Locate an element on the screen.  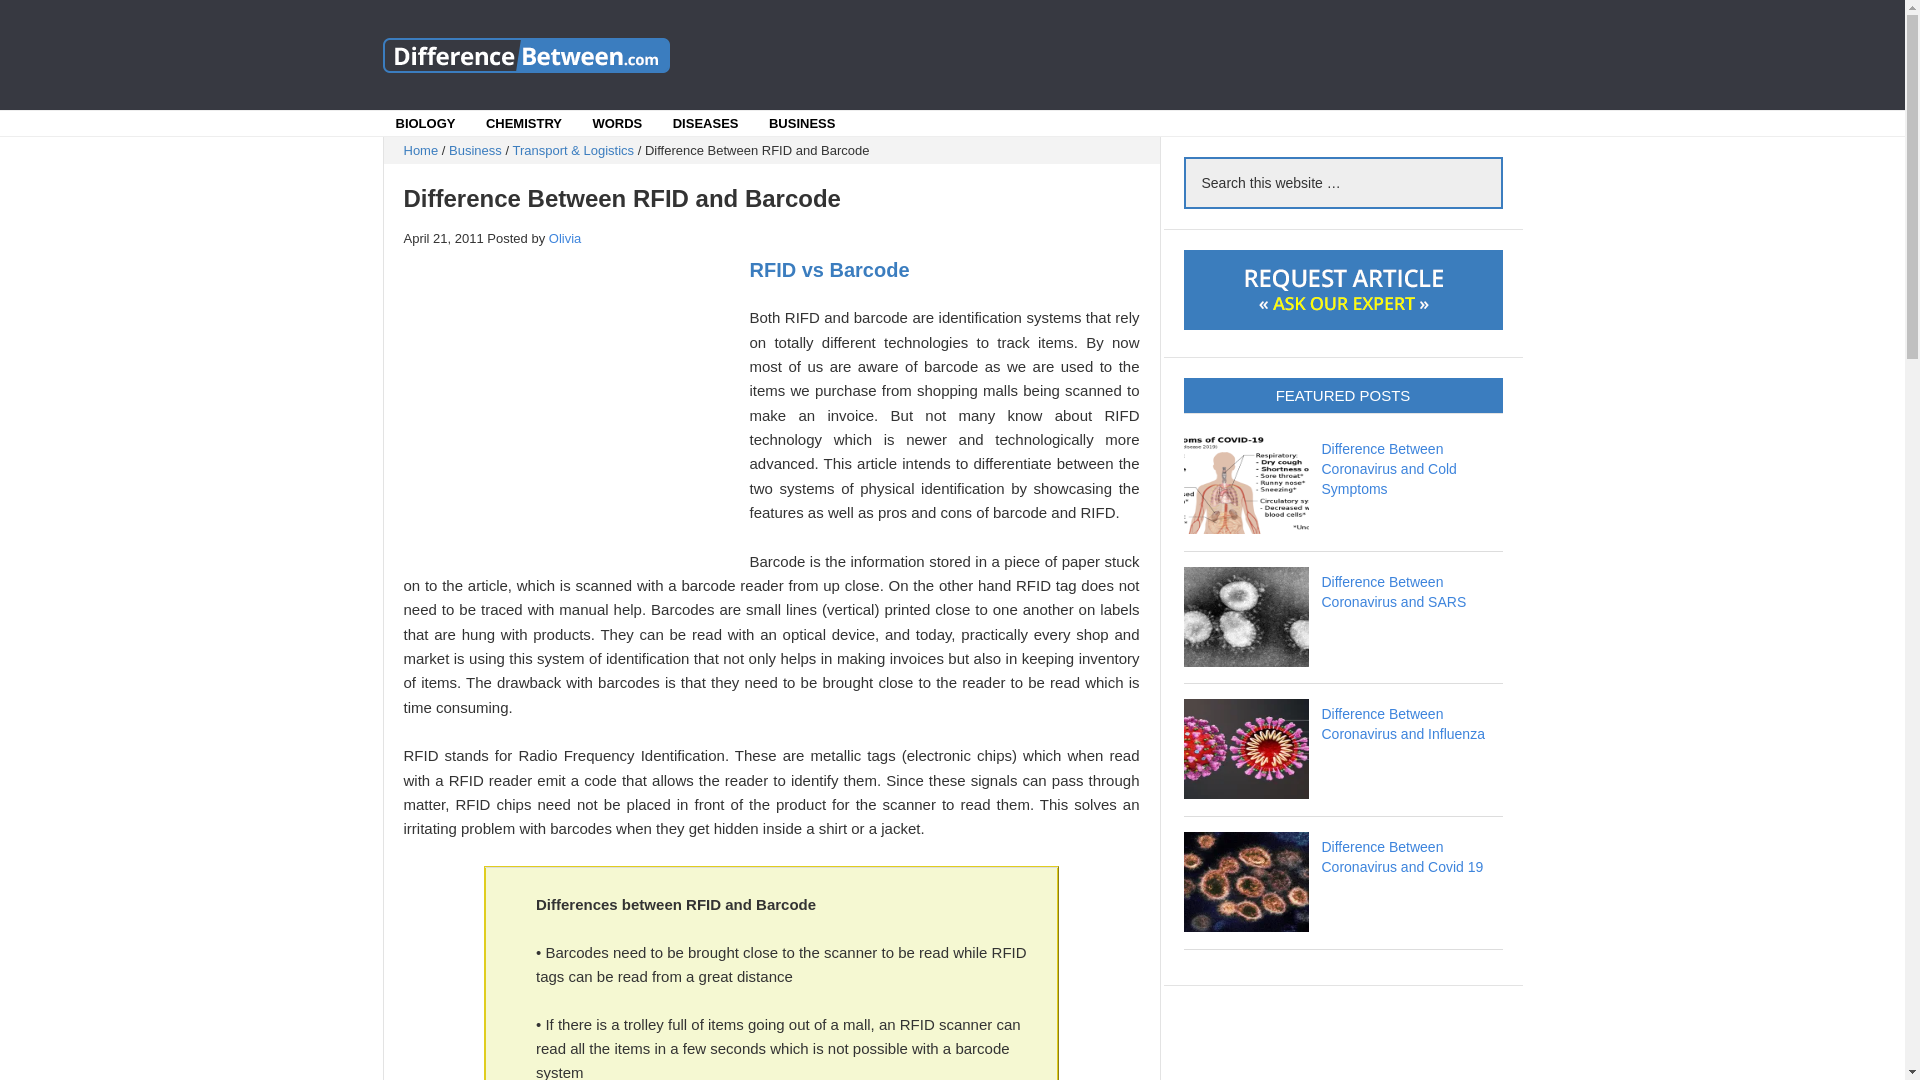
CHEMISTRY is located at coordinates (524, 124).